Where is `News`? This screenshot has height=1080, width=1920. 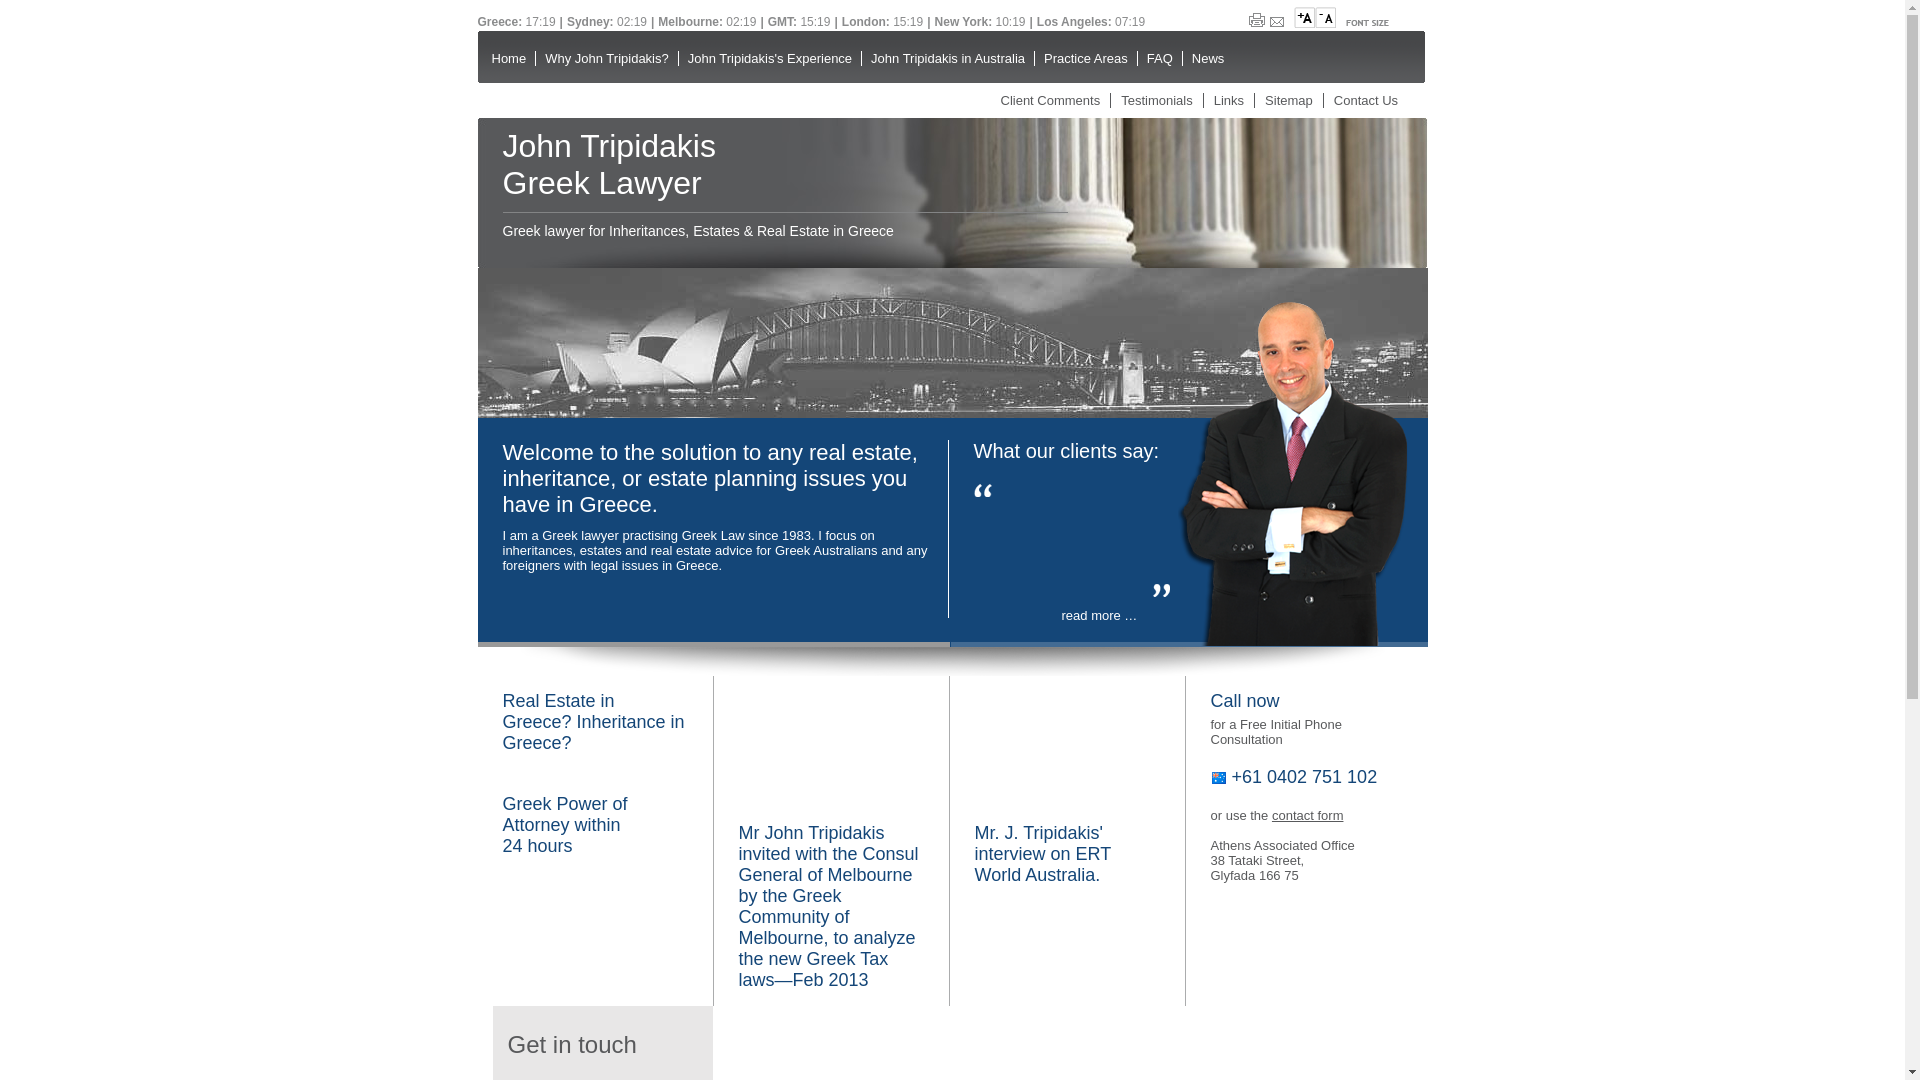 News is located at coordinates (1208, 58).